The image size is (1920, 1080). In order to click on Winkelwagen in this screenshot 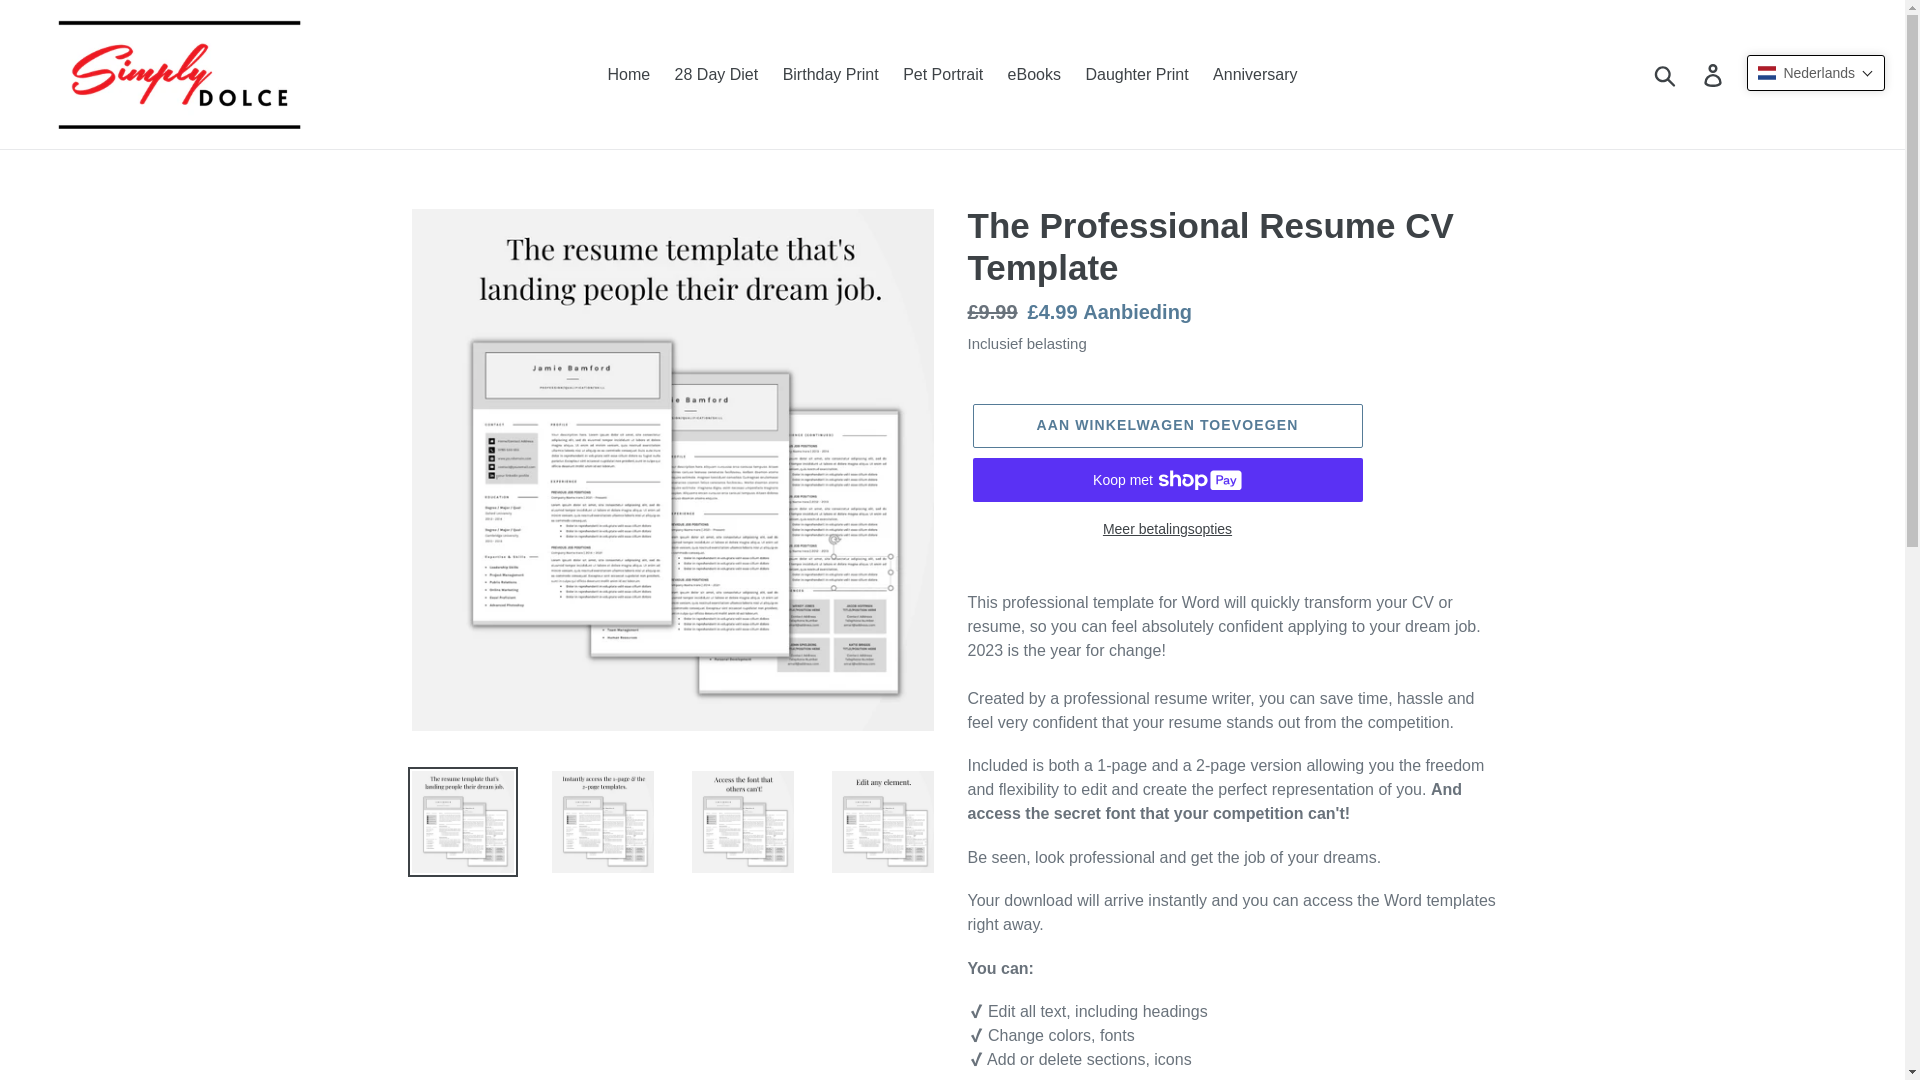, I will do `click(1761, 74)`.